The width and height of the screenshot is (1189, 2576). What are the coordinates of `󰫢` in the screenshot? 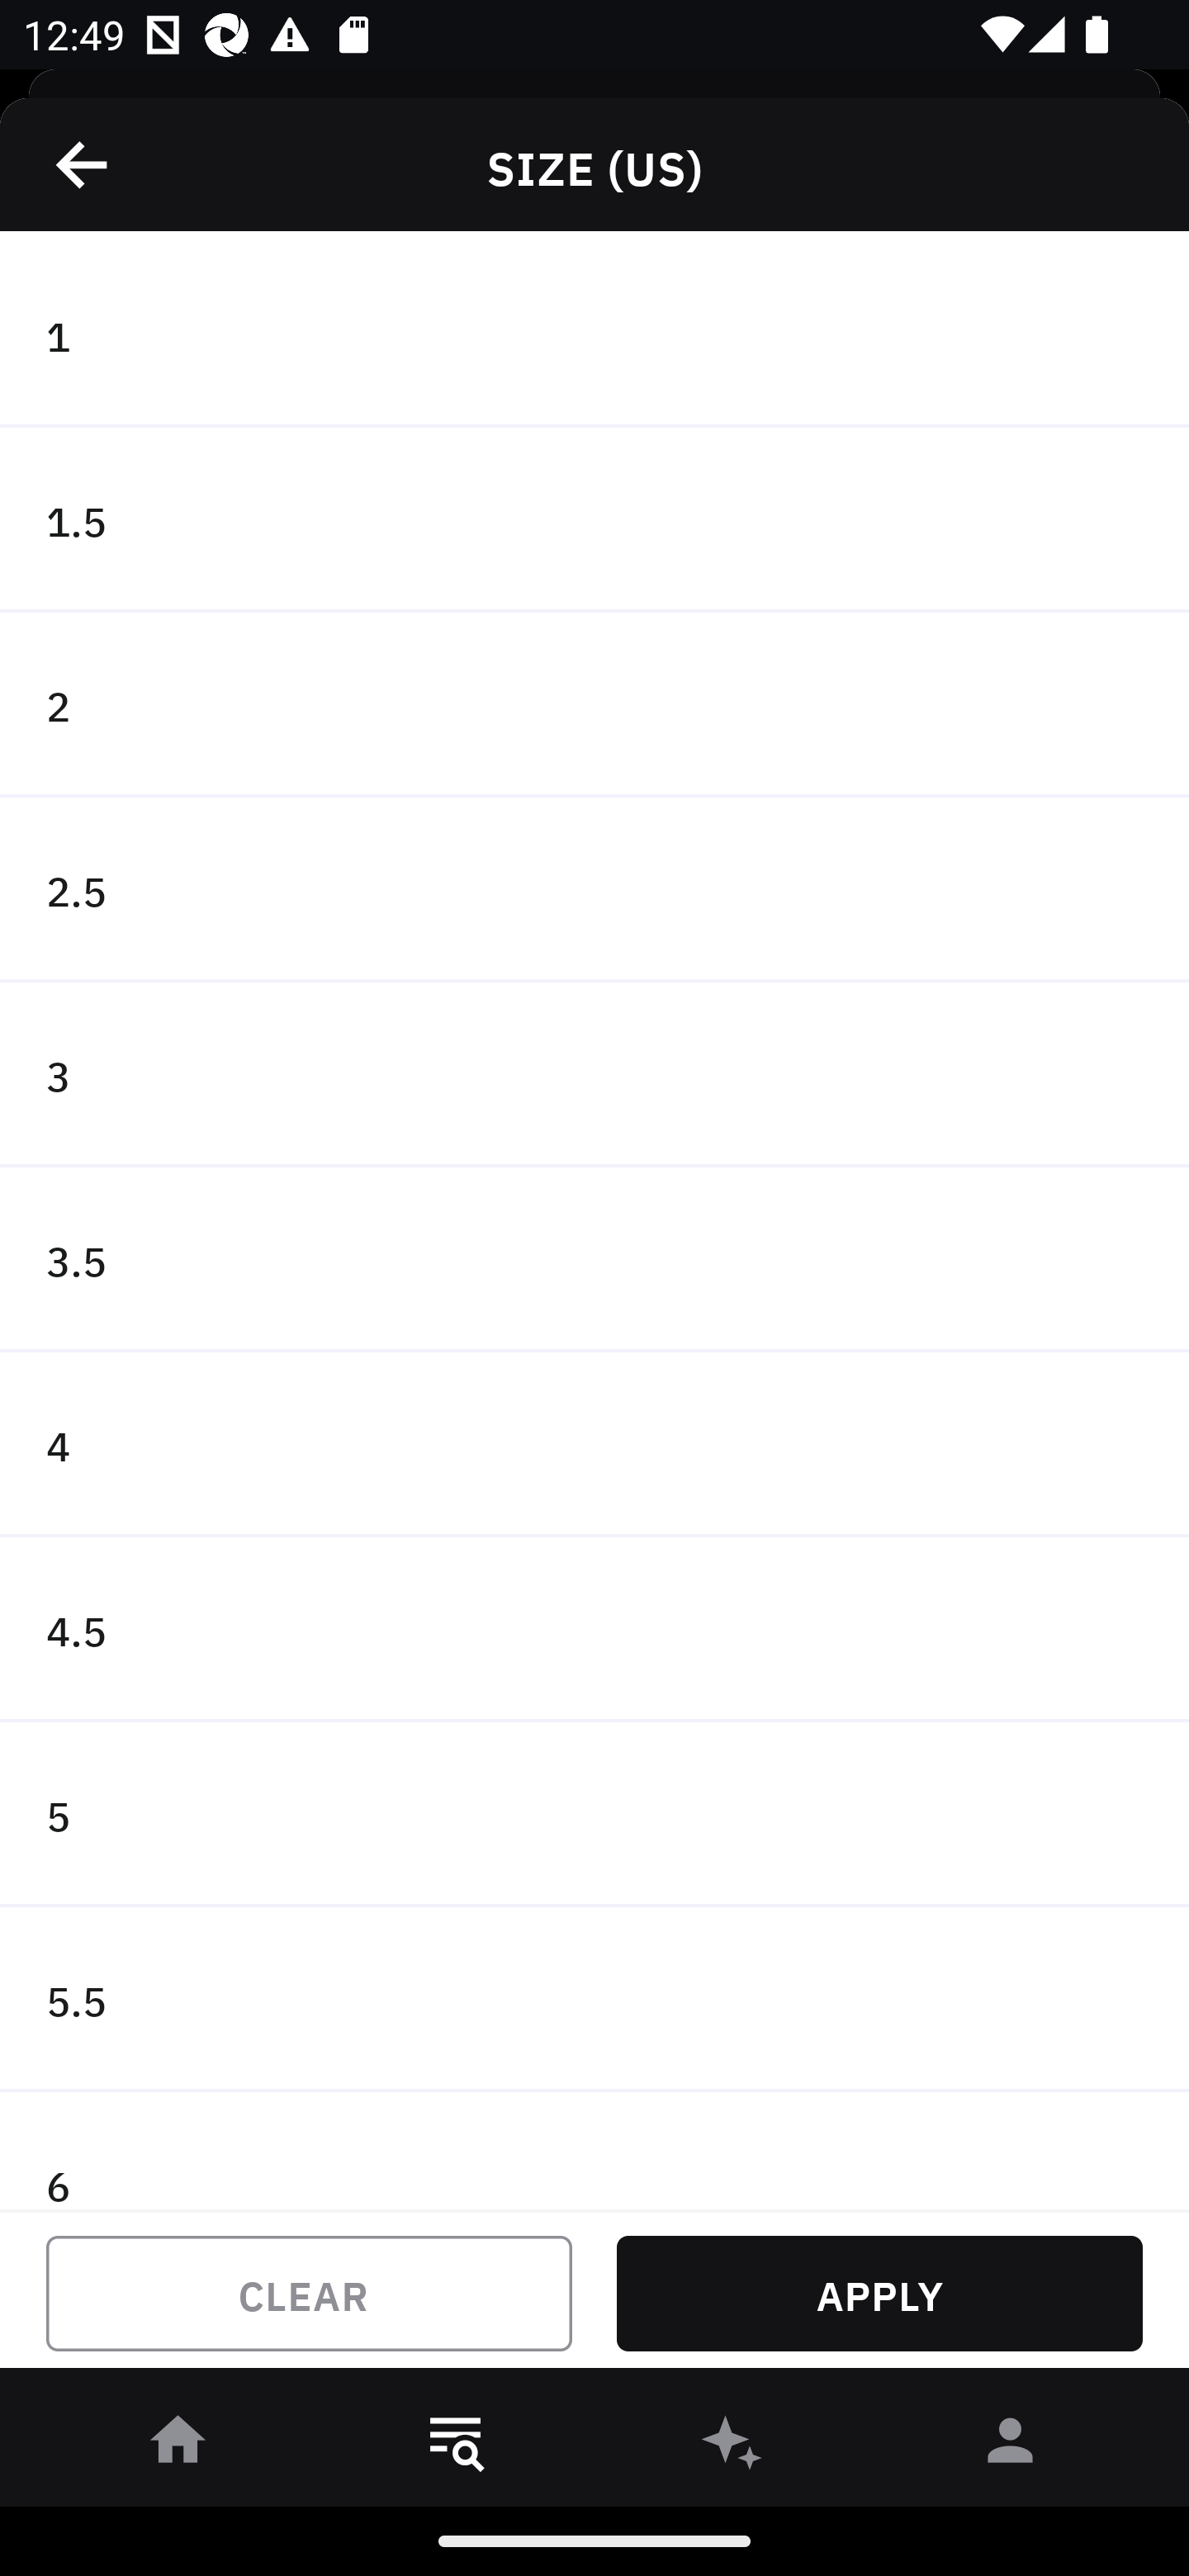 It's located at (733, 2446).